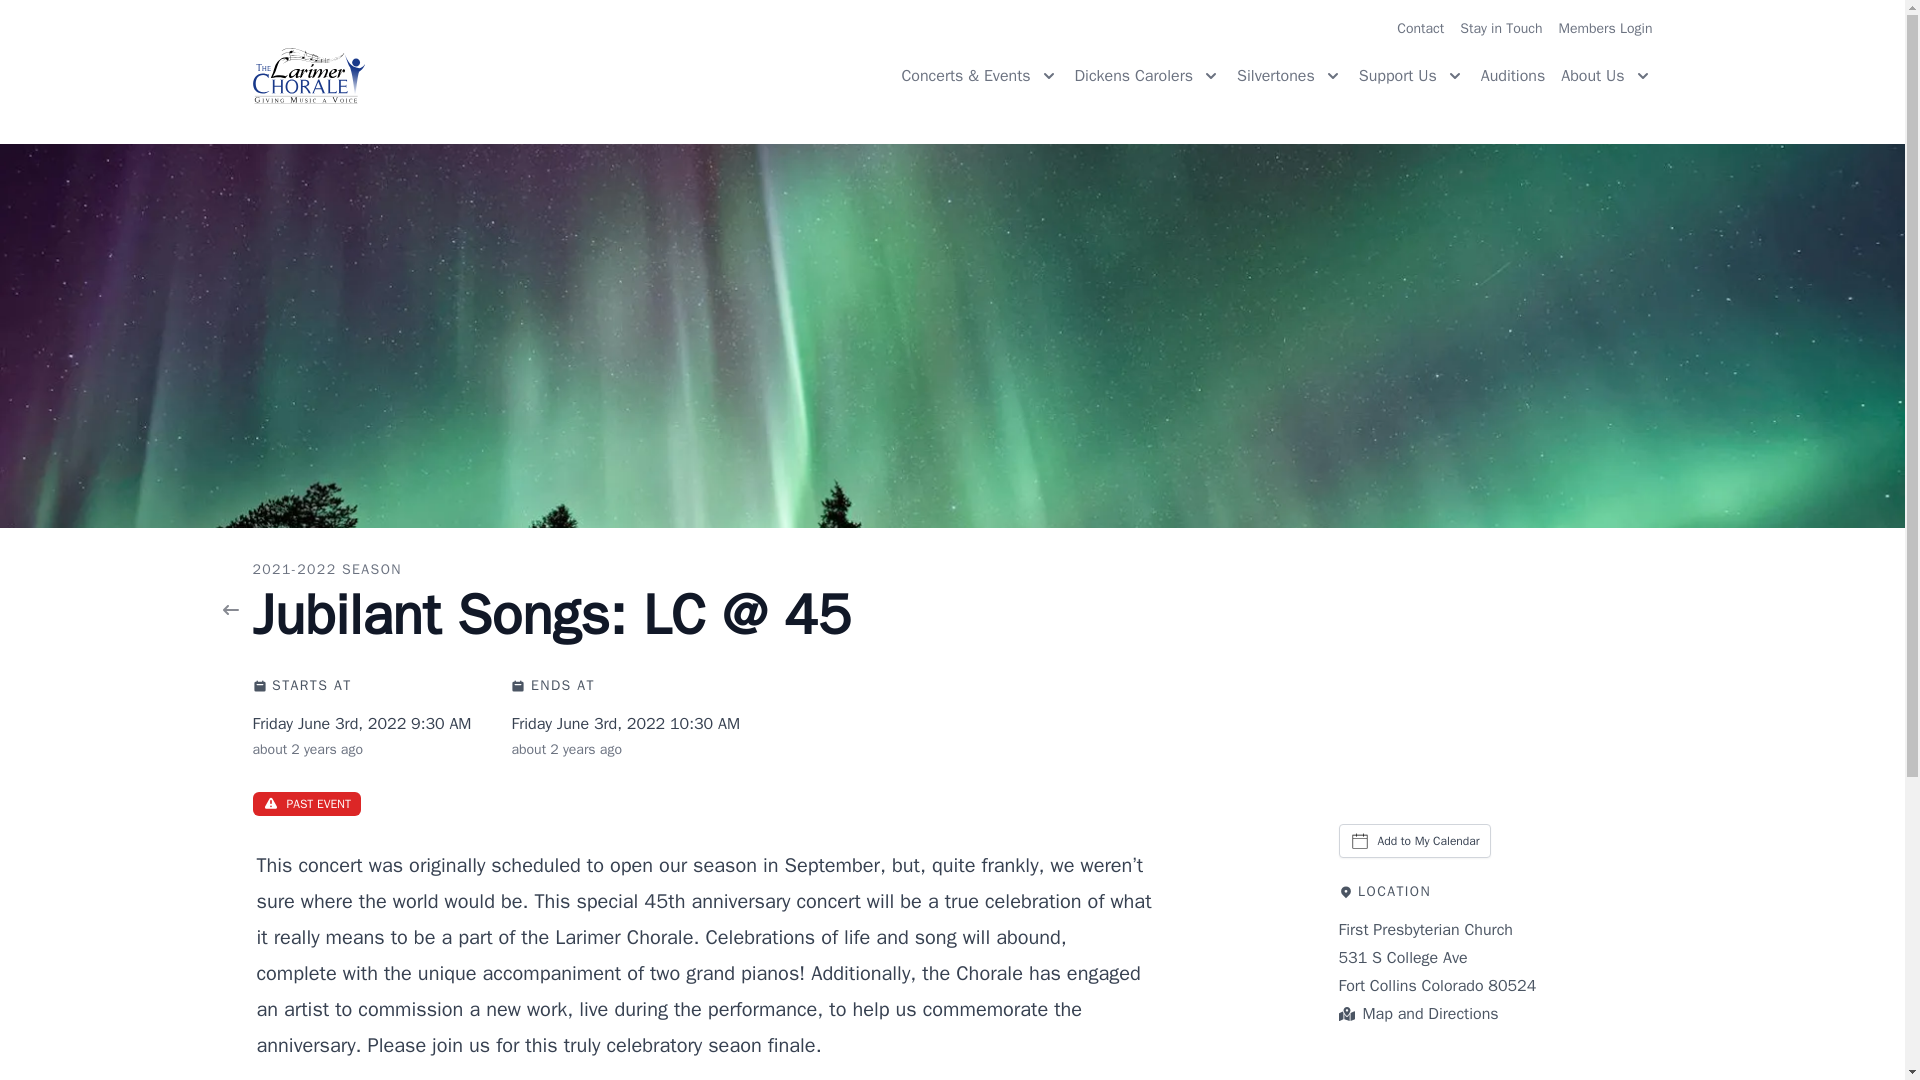  What do you see at coordinates (1412, 75) in the screenshot?
I see `Support Us` at bounding box center [1412, 75].